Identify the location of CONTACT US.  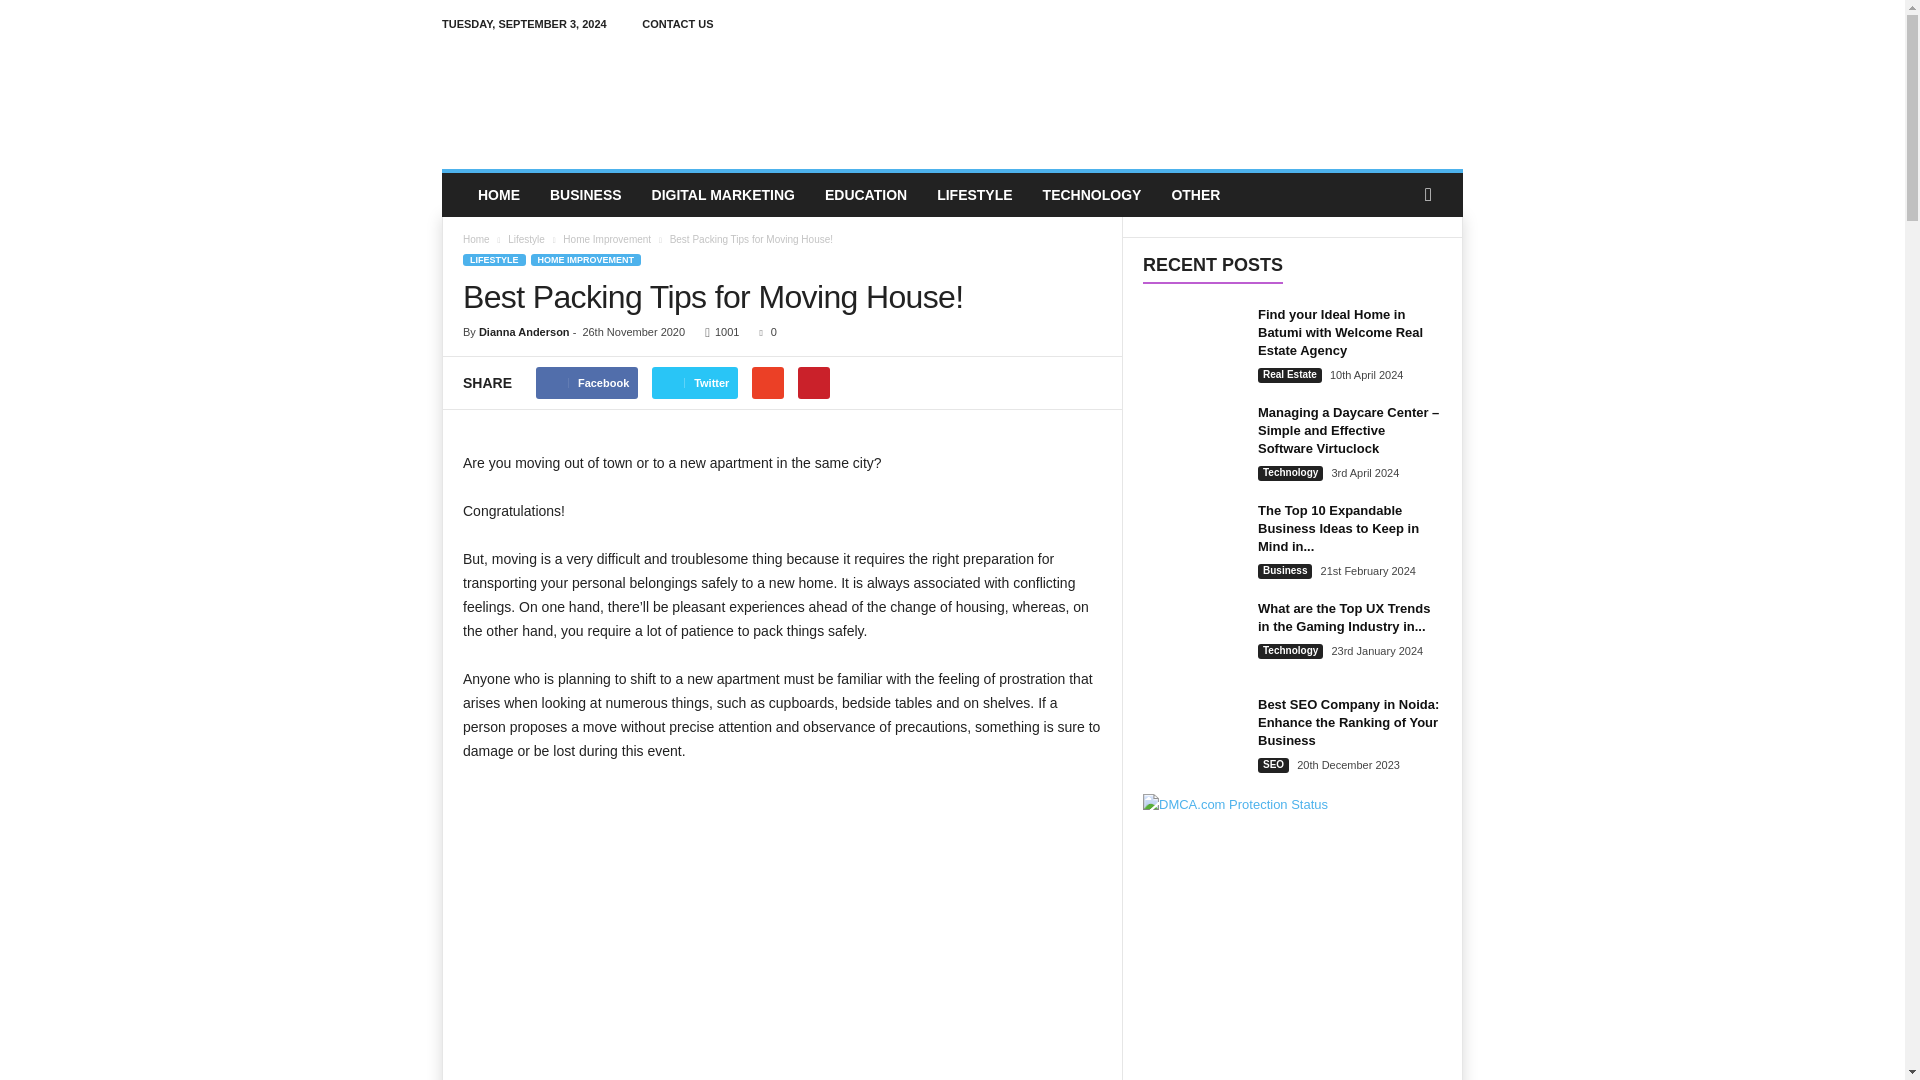
(676, 24).